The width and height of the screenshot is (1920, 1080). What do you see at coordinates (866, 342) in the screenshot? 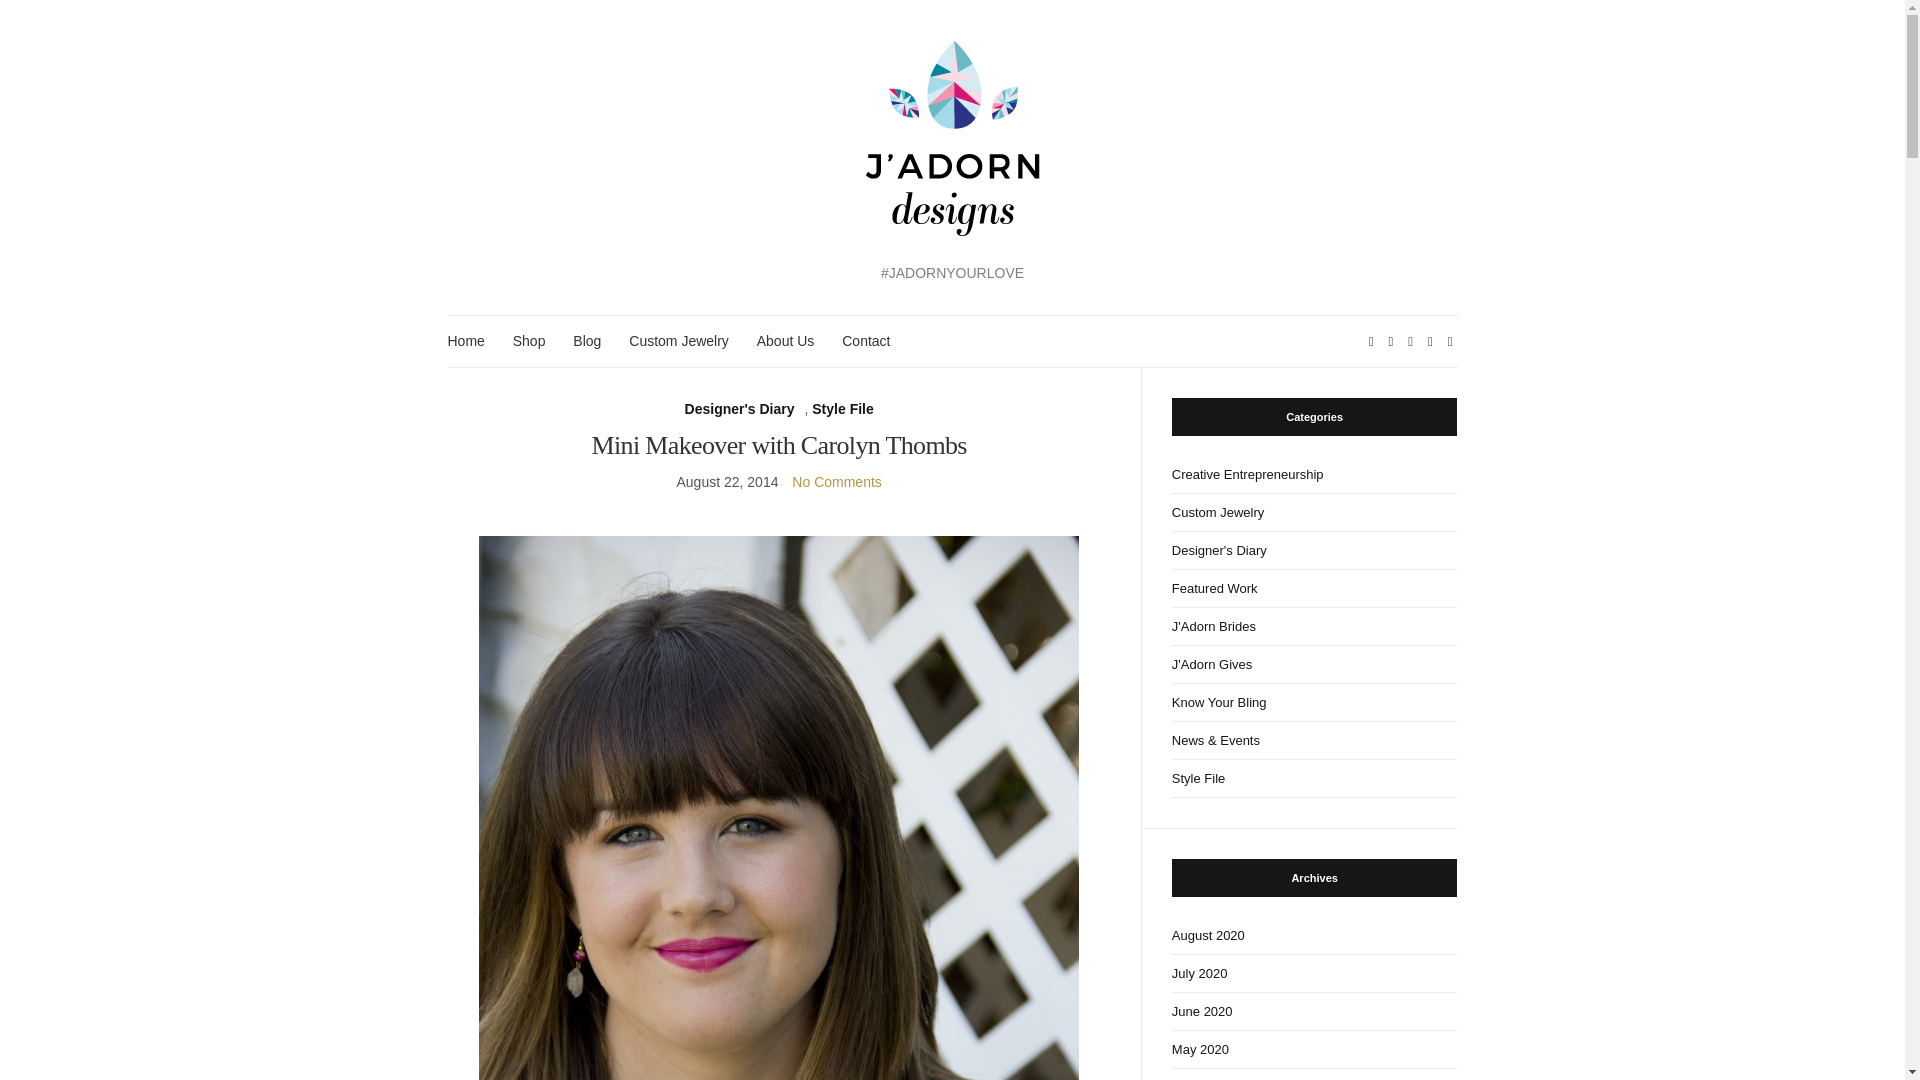
I see `Contact` at bounding box center [866, 342].